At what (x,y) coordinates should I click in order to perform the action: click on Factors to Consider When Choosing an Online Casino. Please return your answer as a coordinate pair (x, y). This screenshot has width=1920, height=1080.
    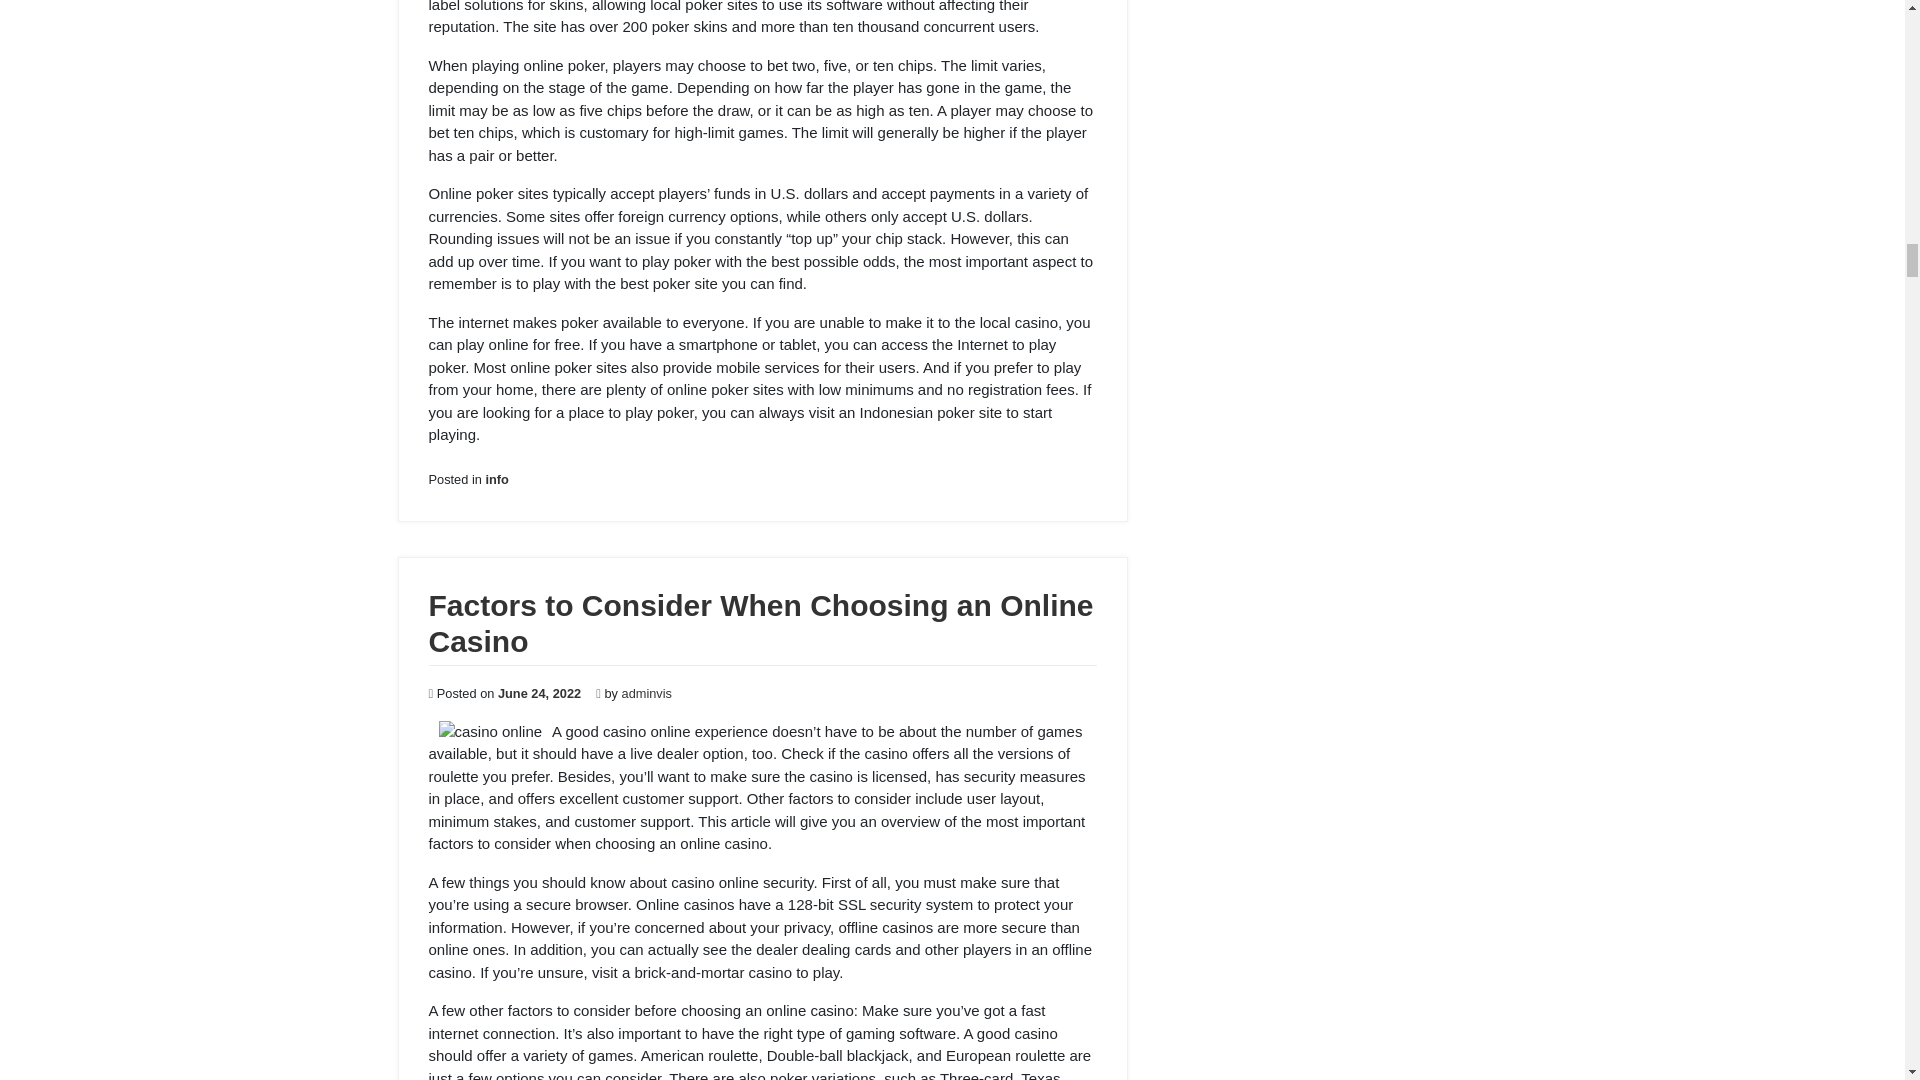
    Looking at the image, I should click on (760, 622).